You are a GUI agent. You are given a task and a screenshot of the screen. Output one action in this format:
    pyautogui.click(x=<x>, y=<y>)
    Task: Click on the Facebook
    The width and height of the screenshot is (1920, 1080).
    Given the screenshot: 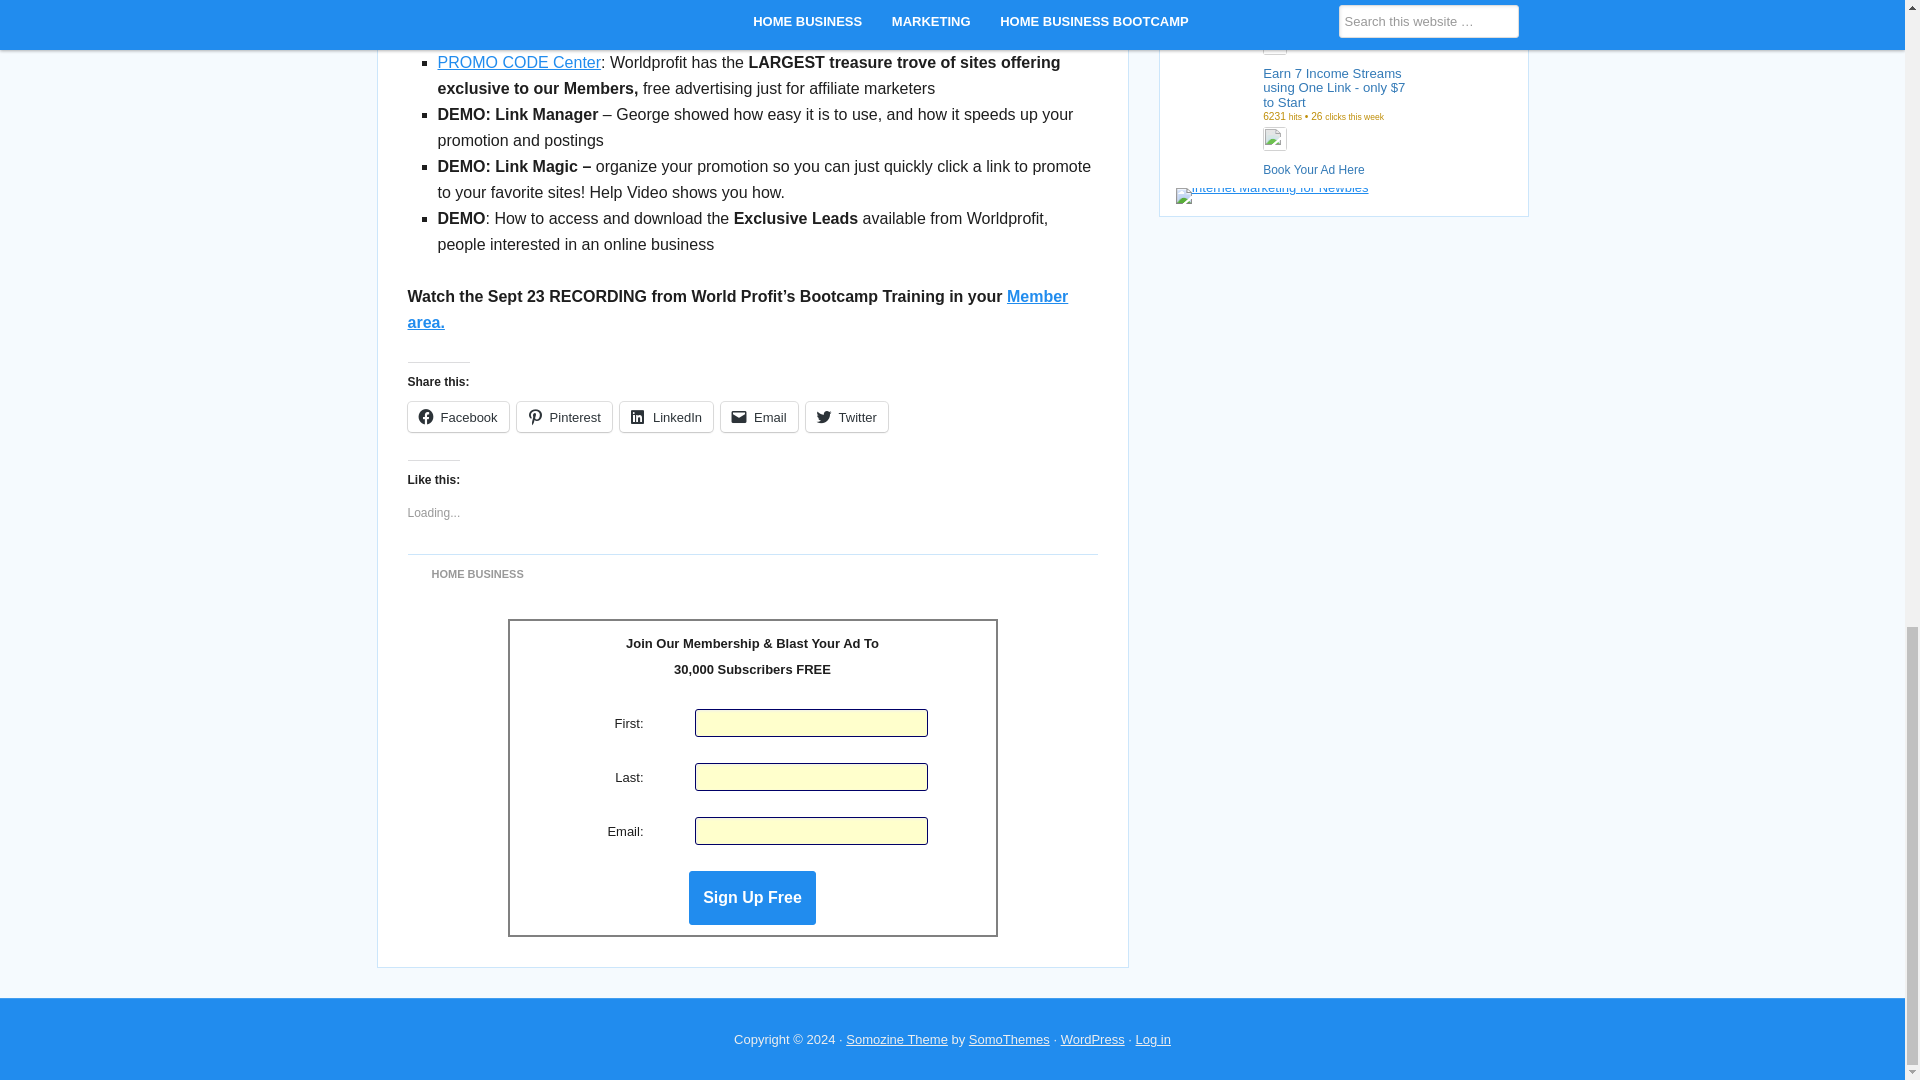 What is the action you would take?
    pyautogui.click(x=458, y=416)
    